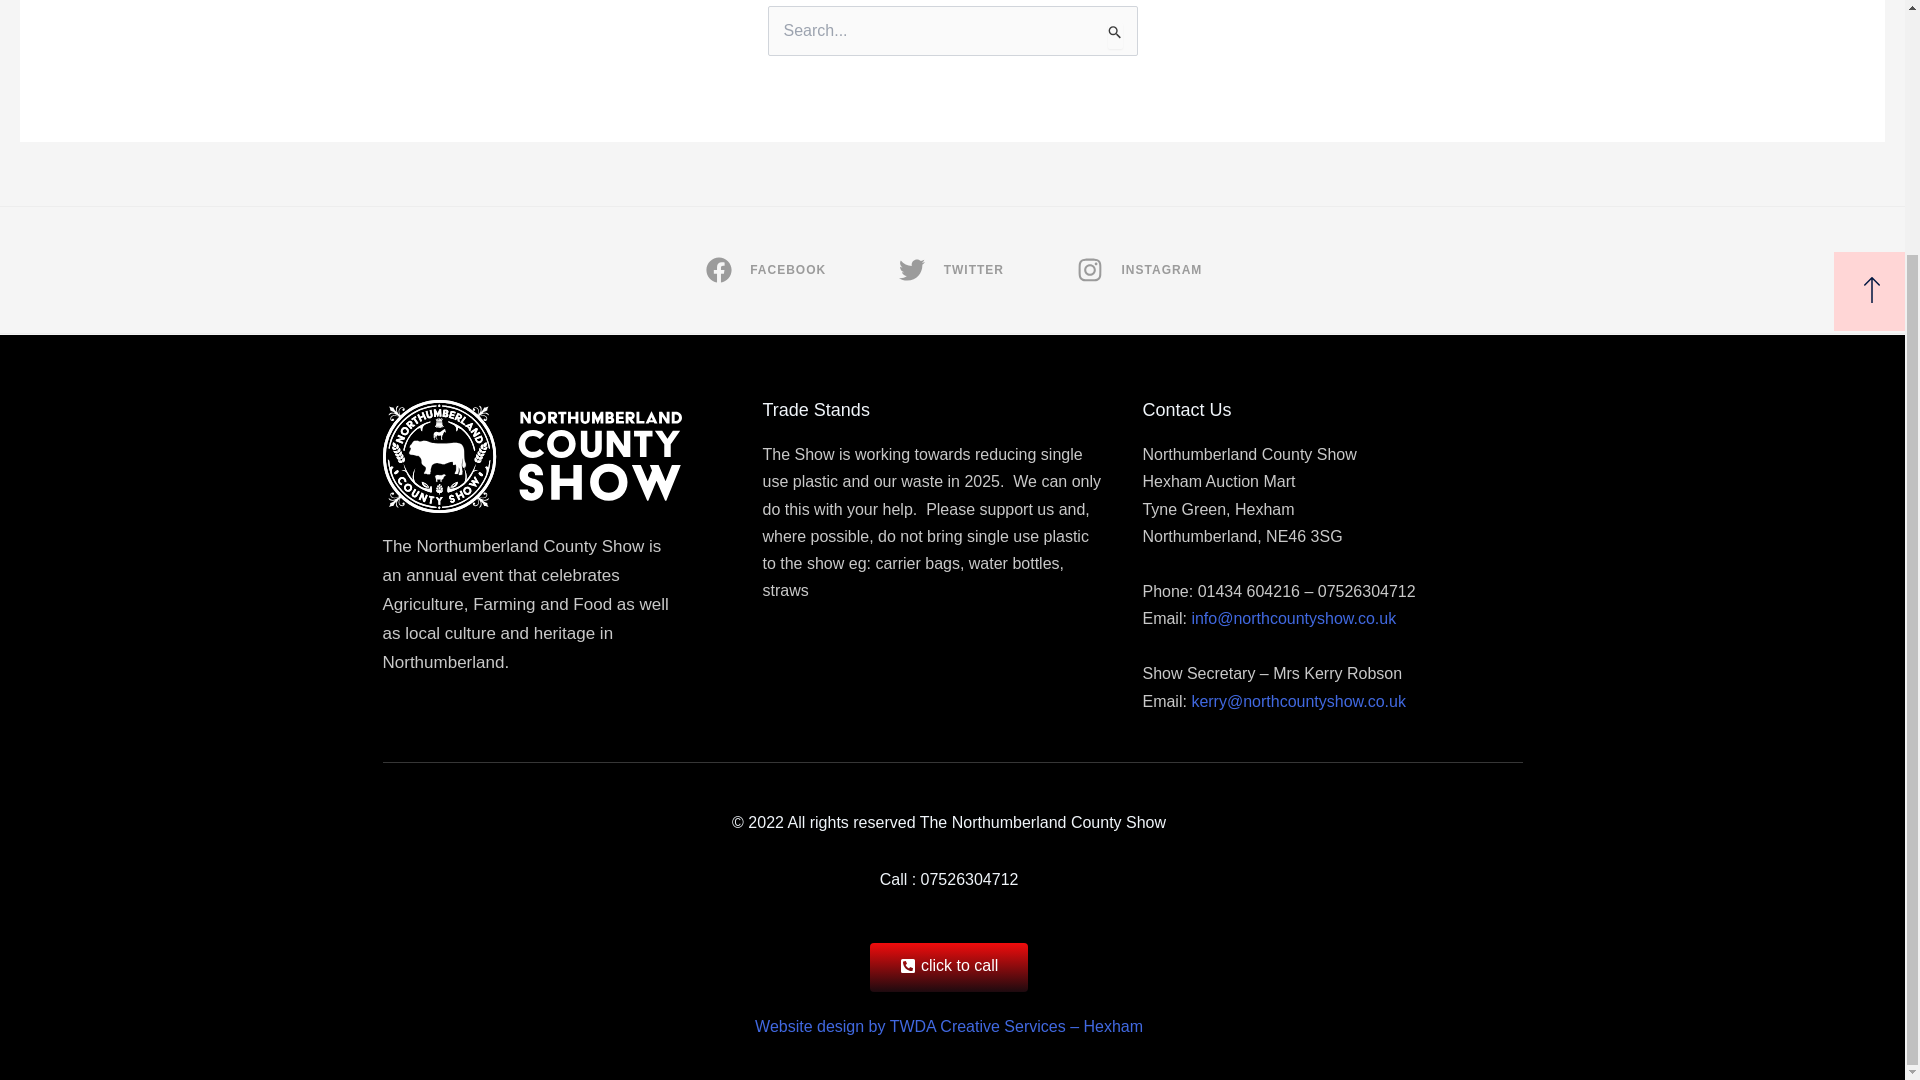 The height and width of the screenshot is (1080, 1920). Describe the element at coordinates (1137, 270) in the screenshot. I see `INSTAGRAM` at that location.